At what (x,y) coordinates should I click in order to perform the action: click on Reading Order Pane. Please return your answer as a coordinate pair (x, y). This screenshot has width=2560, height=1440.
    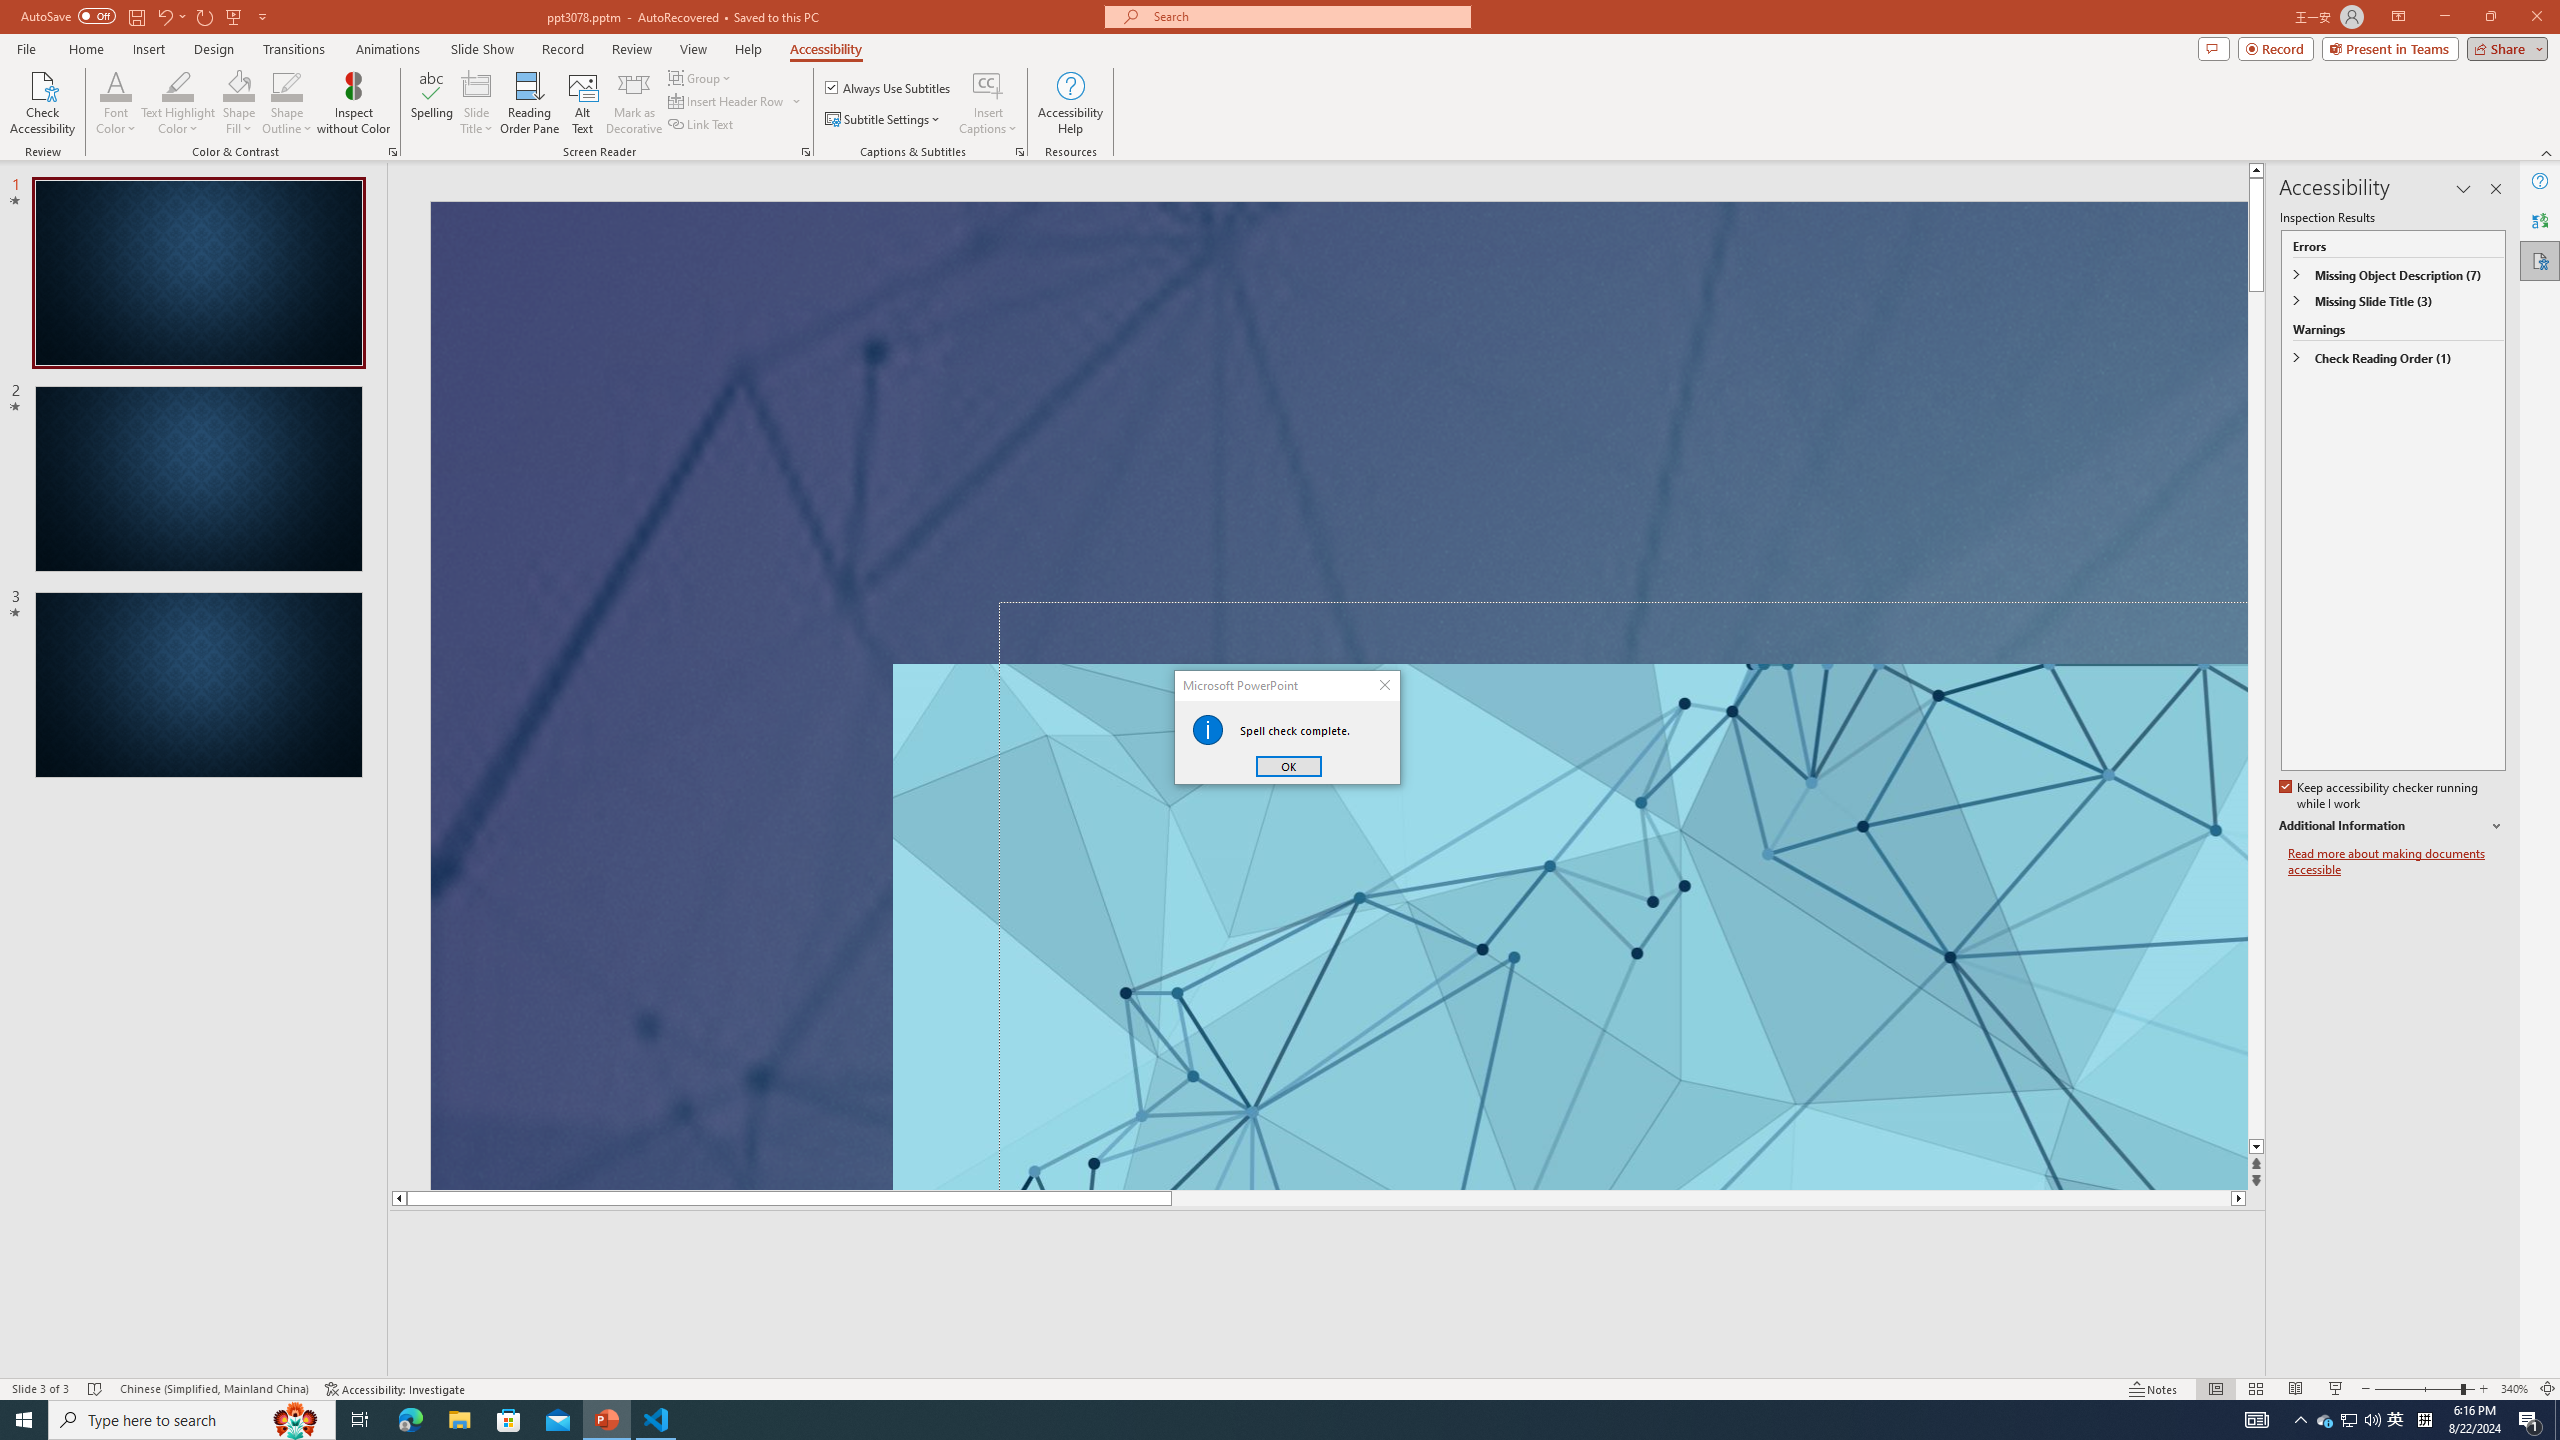
    Looking at the image, I should click on (531, 103).